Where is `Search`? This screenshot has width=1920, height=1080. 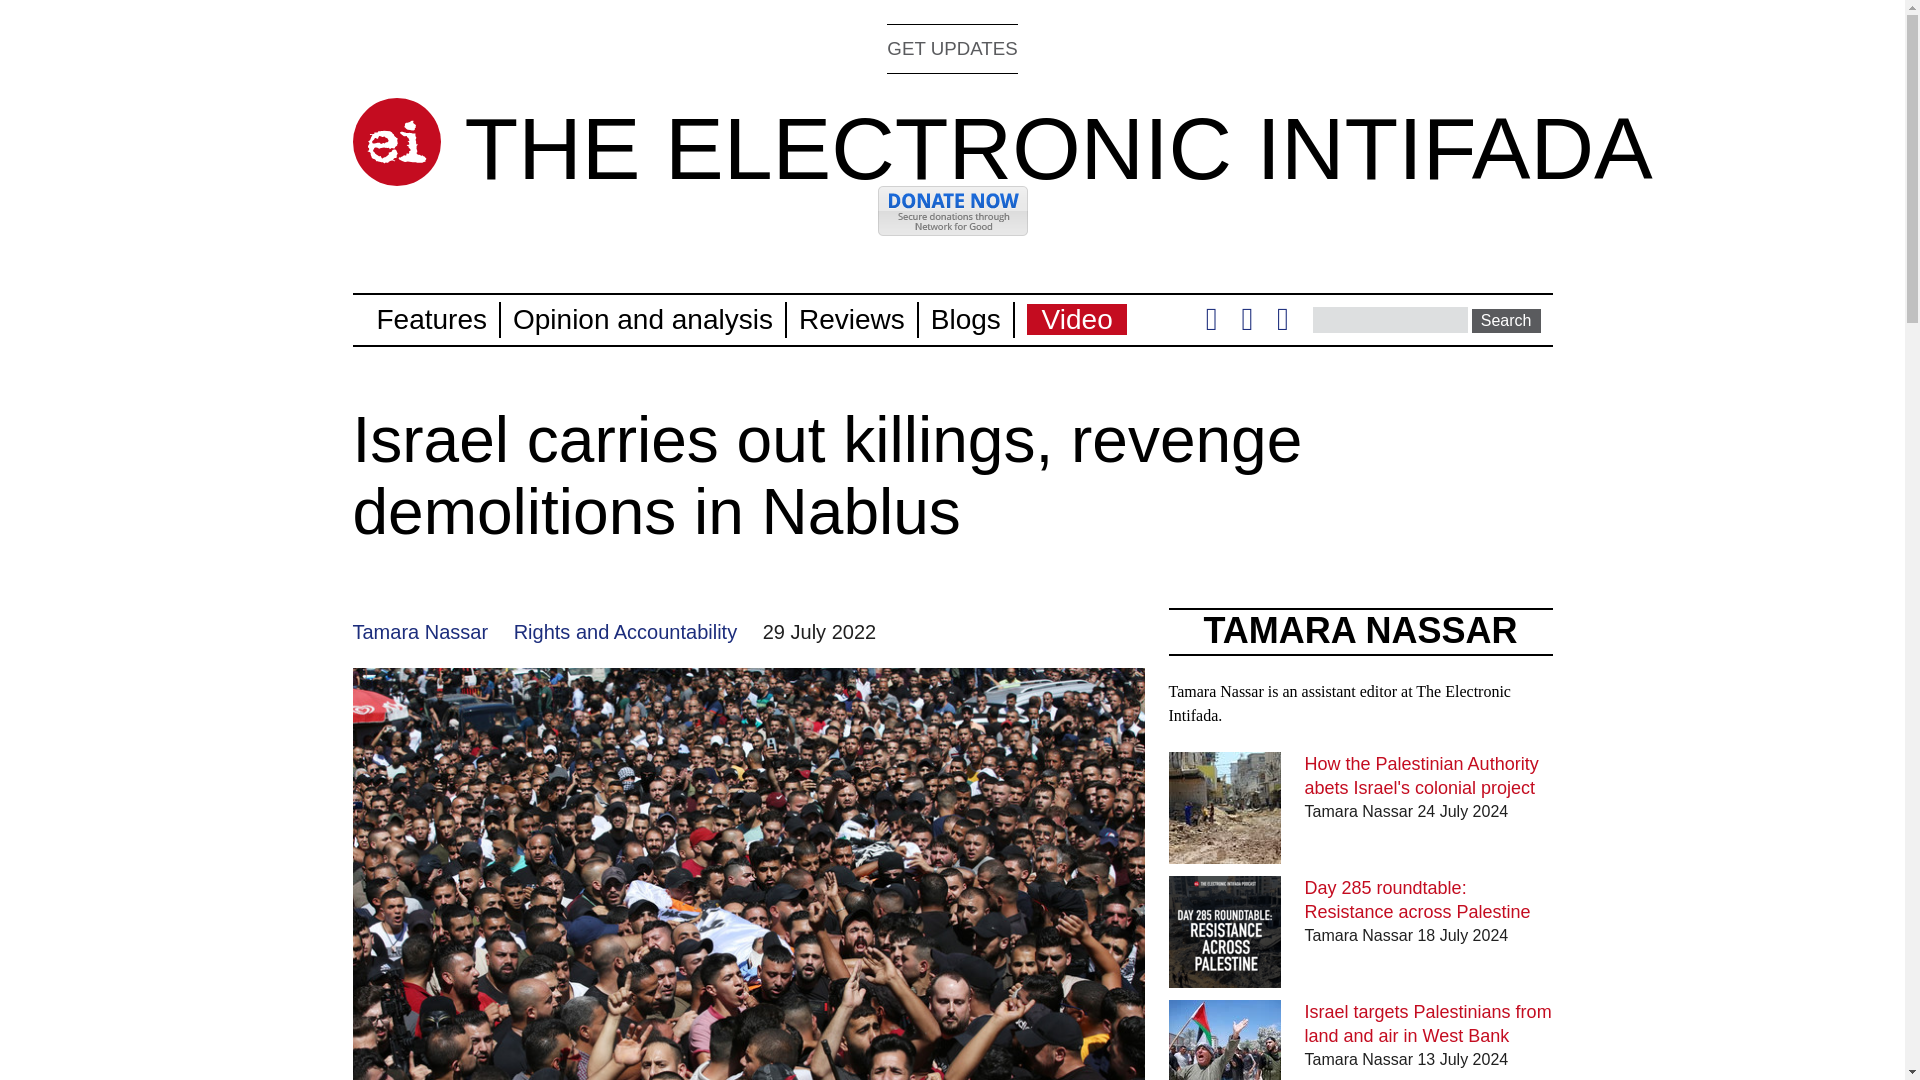
Search is located at coordinates (1506, 320).